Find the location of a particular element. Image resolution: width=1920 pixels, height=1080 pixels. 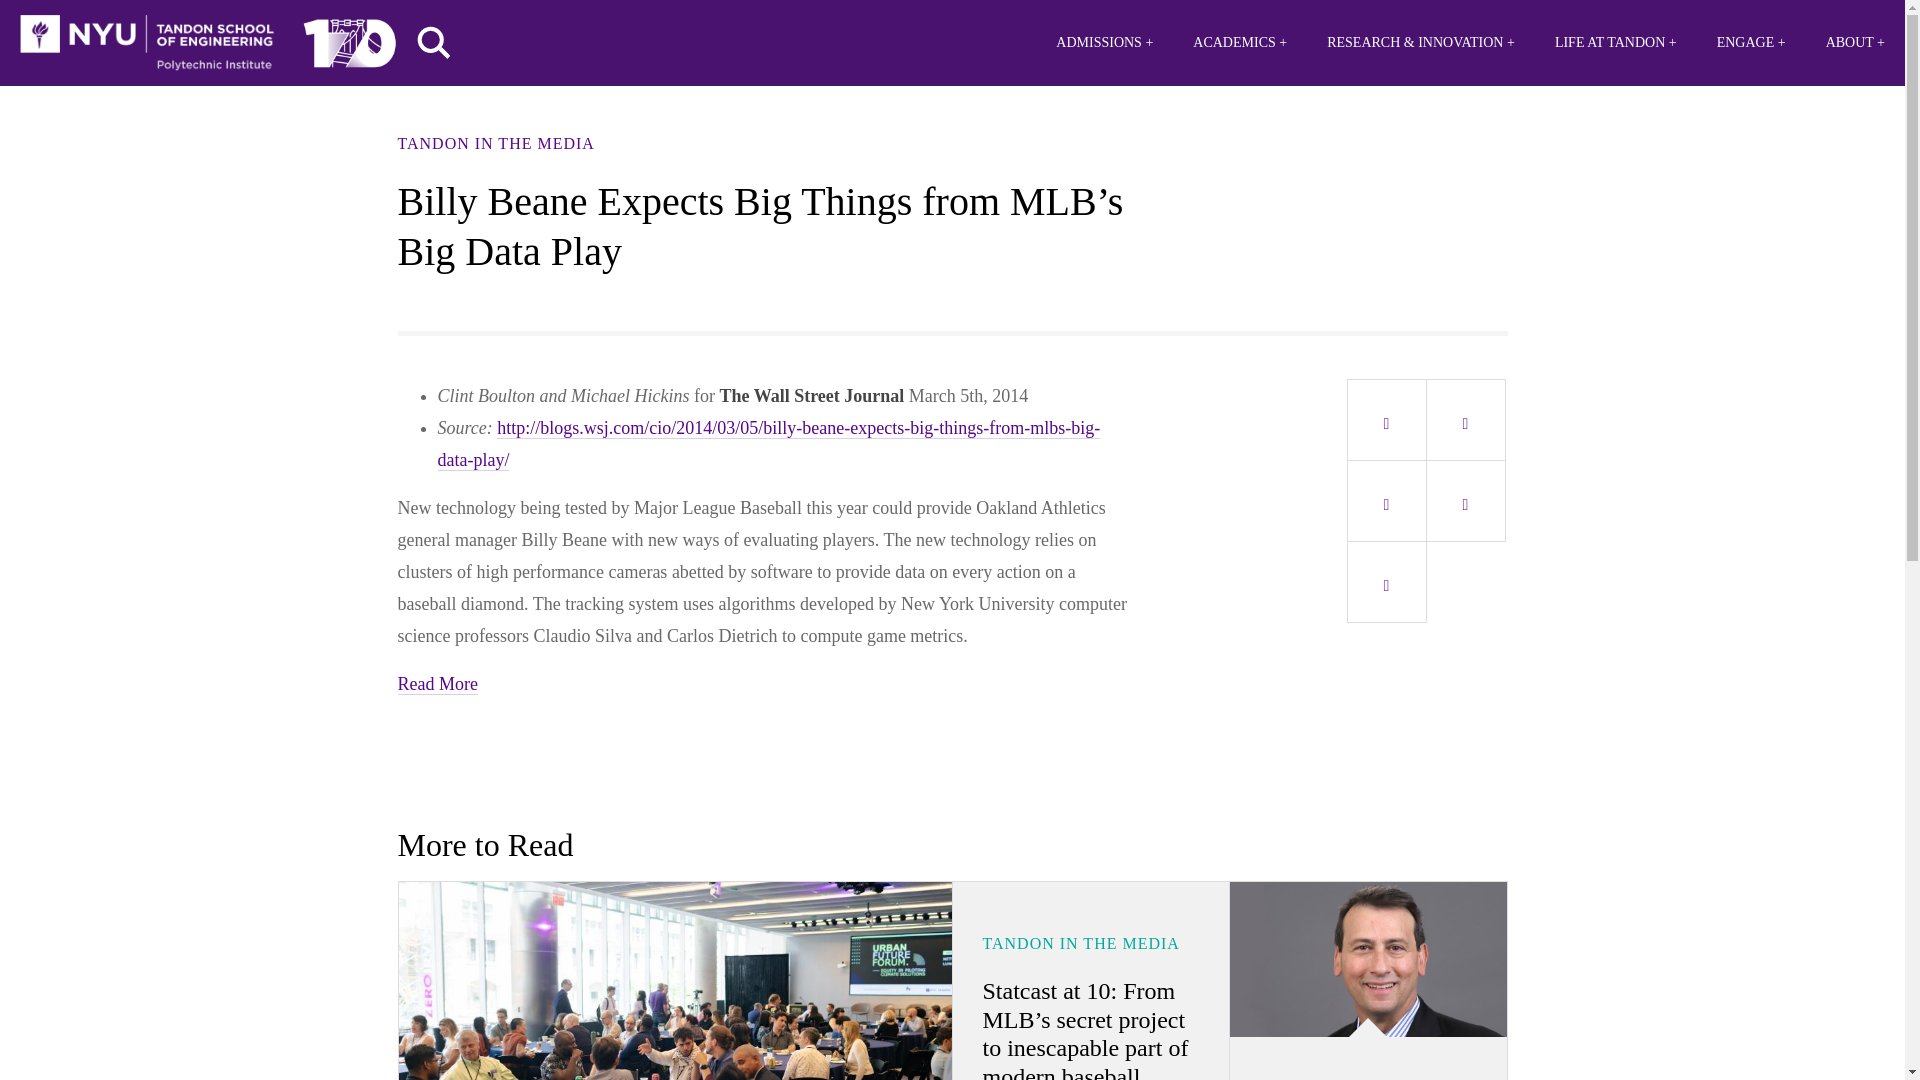

NYU Tandon Logo is located at coordinates (146, 43).